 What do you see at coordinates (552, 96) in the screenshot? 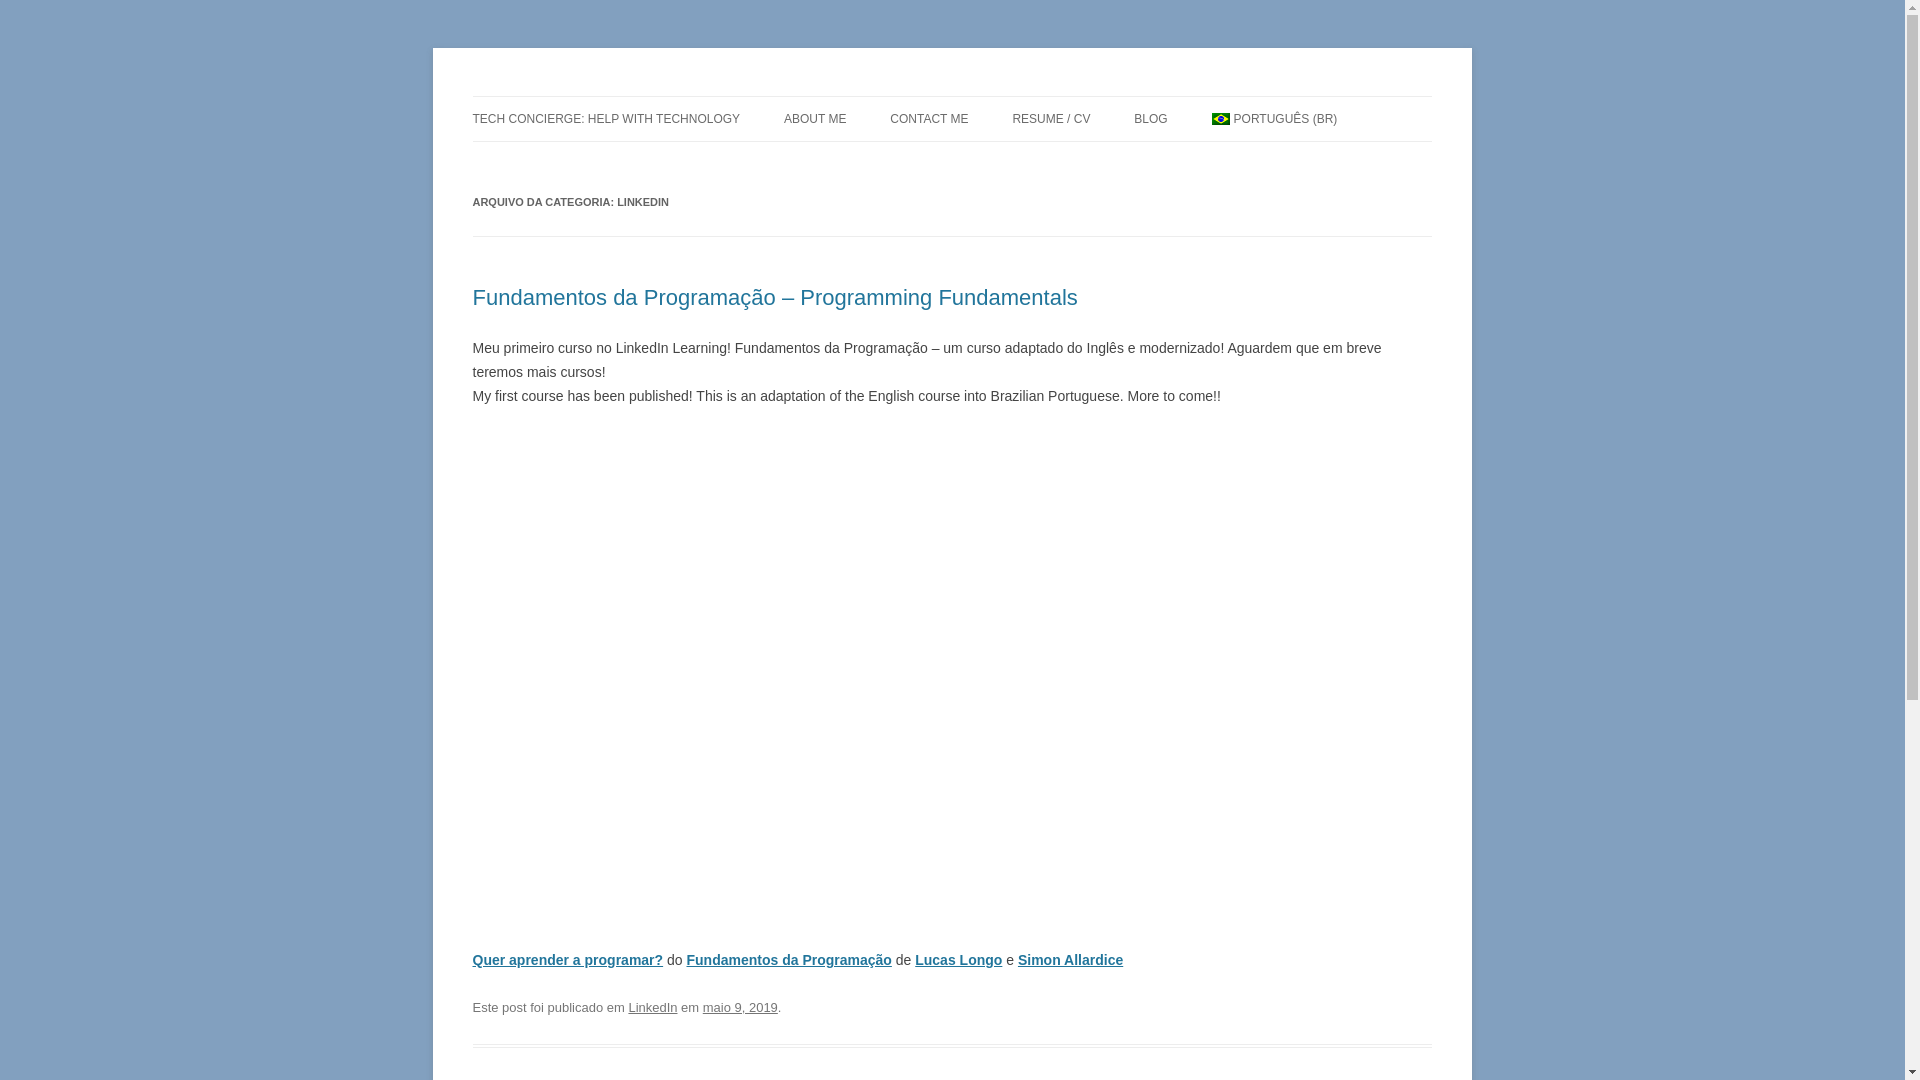
I see `Lucas Longo` at bounding box center [552, 96].